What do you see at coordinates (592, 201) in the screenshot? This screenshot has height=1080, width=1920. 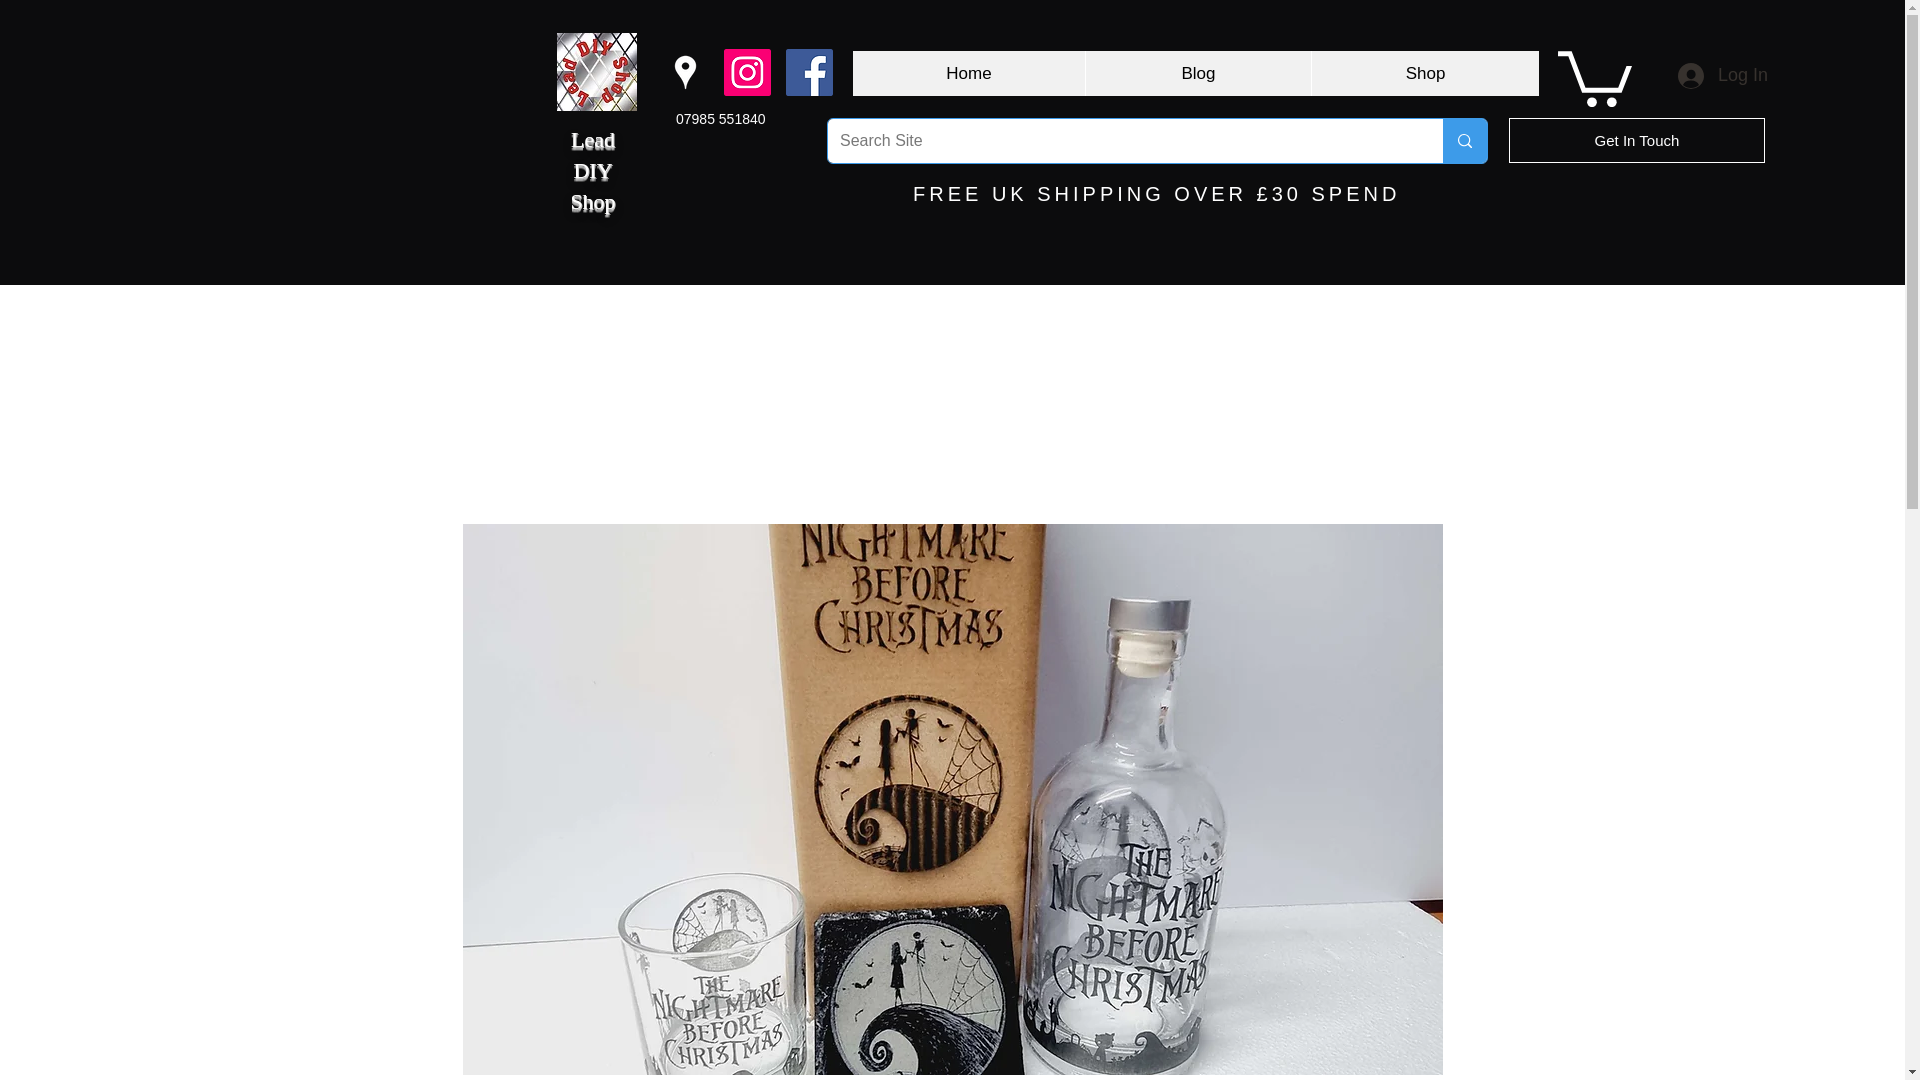 I see `Shop` at bounding box center [592, 201].